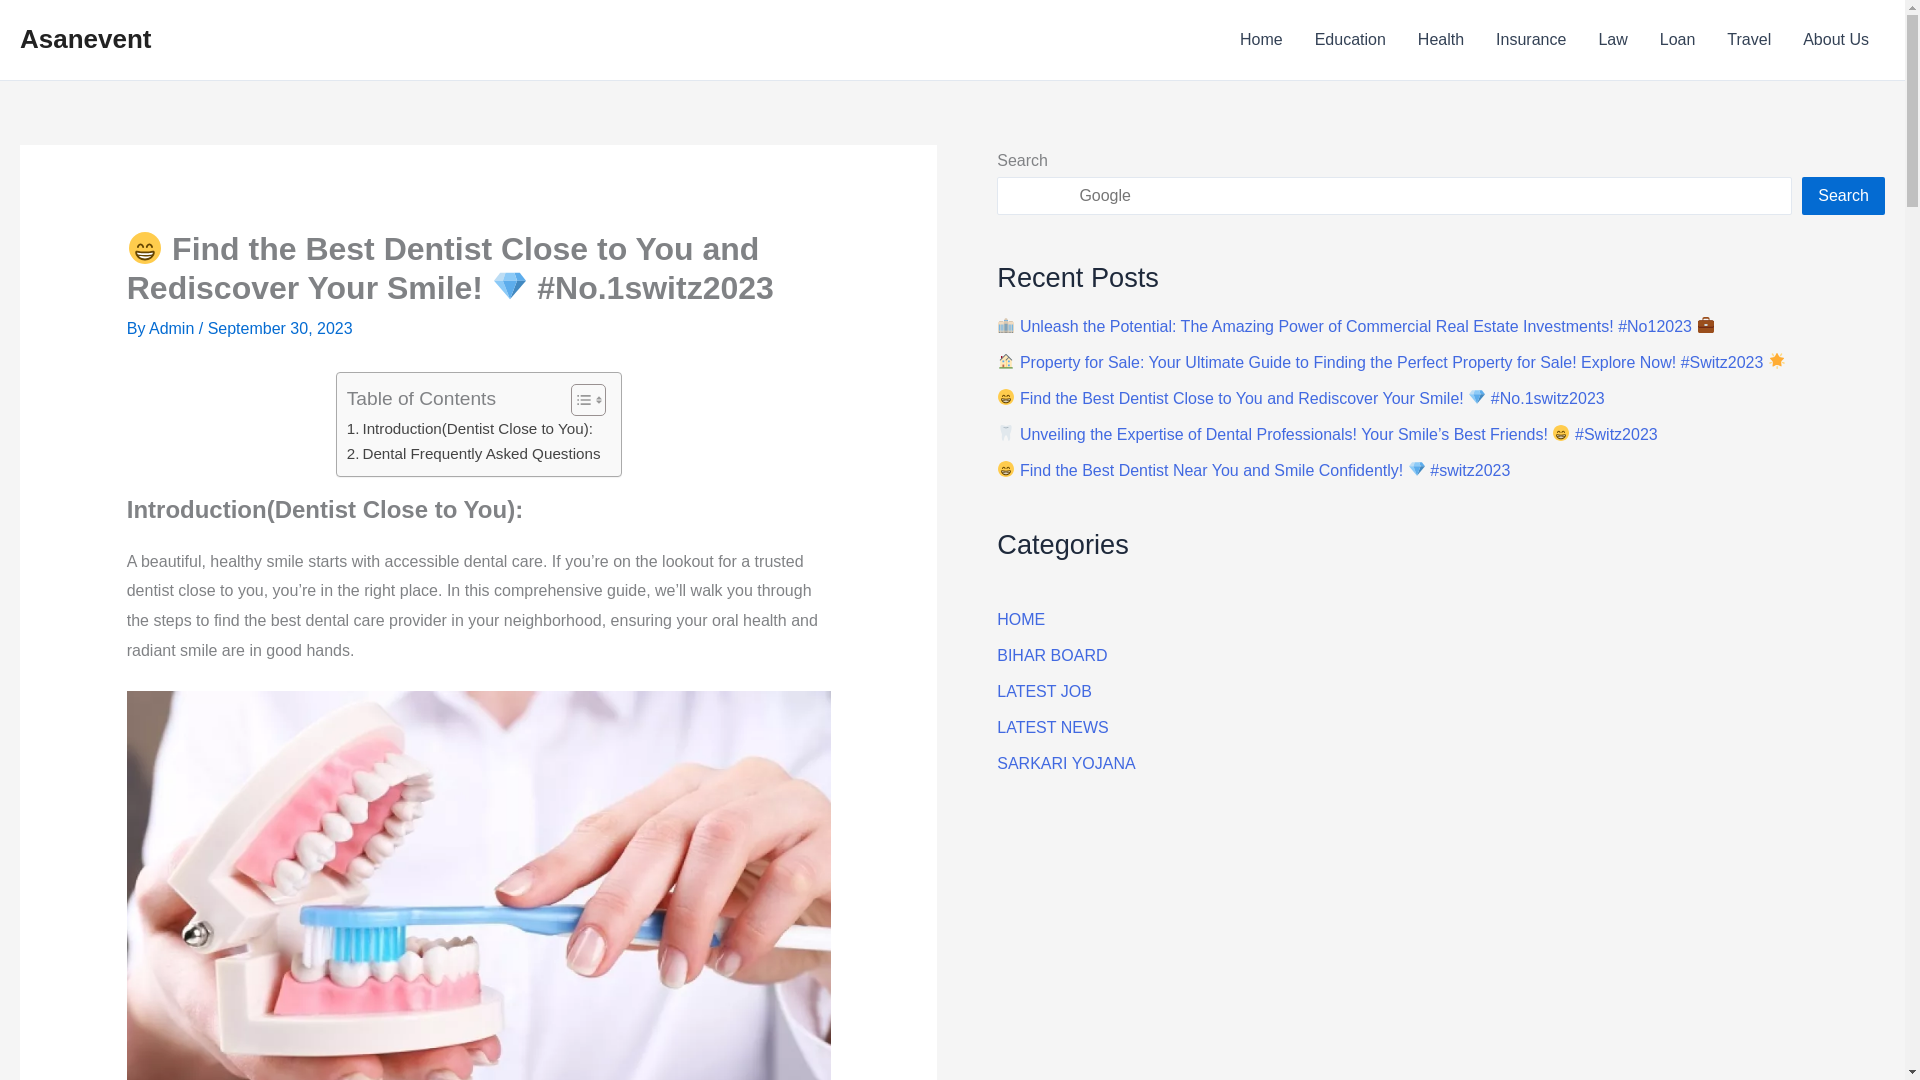  What do you see at coordinates (1844, 196) in the screenshot?
I see `Search` at bounding box center [1844, 196].